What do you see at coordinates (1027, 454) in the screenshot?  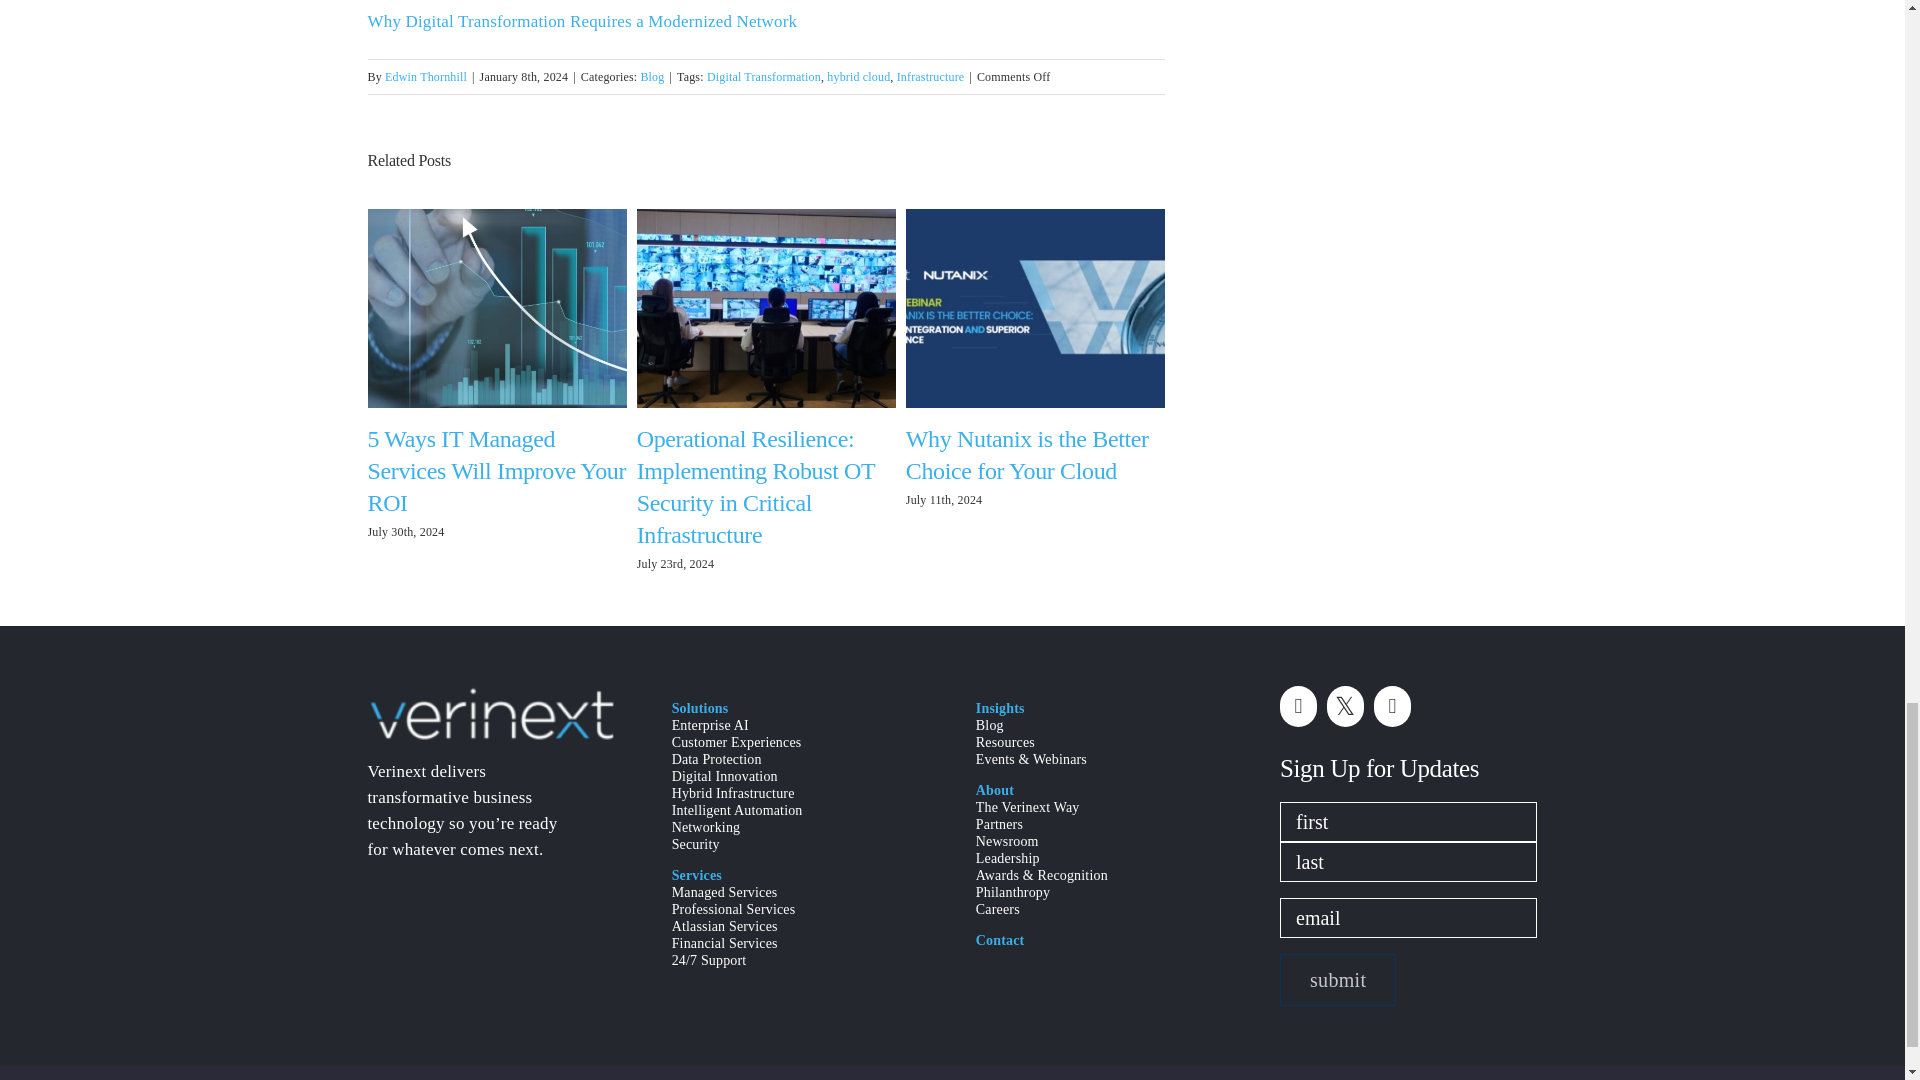 I see `Why Nutanix is the Better Choice for Your Cloud` at bounding box center [1027, 454].